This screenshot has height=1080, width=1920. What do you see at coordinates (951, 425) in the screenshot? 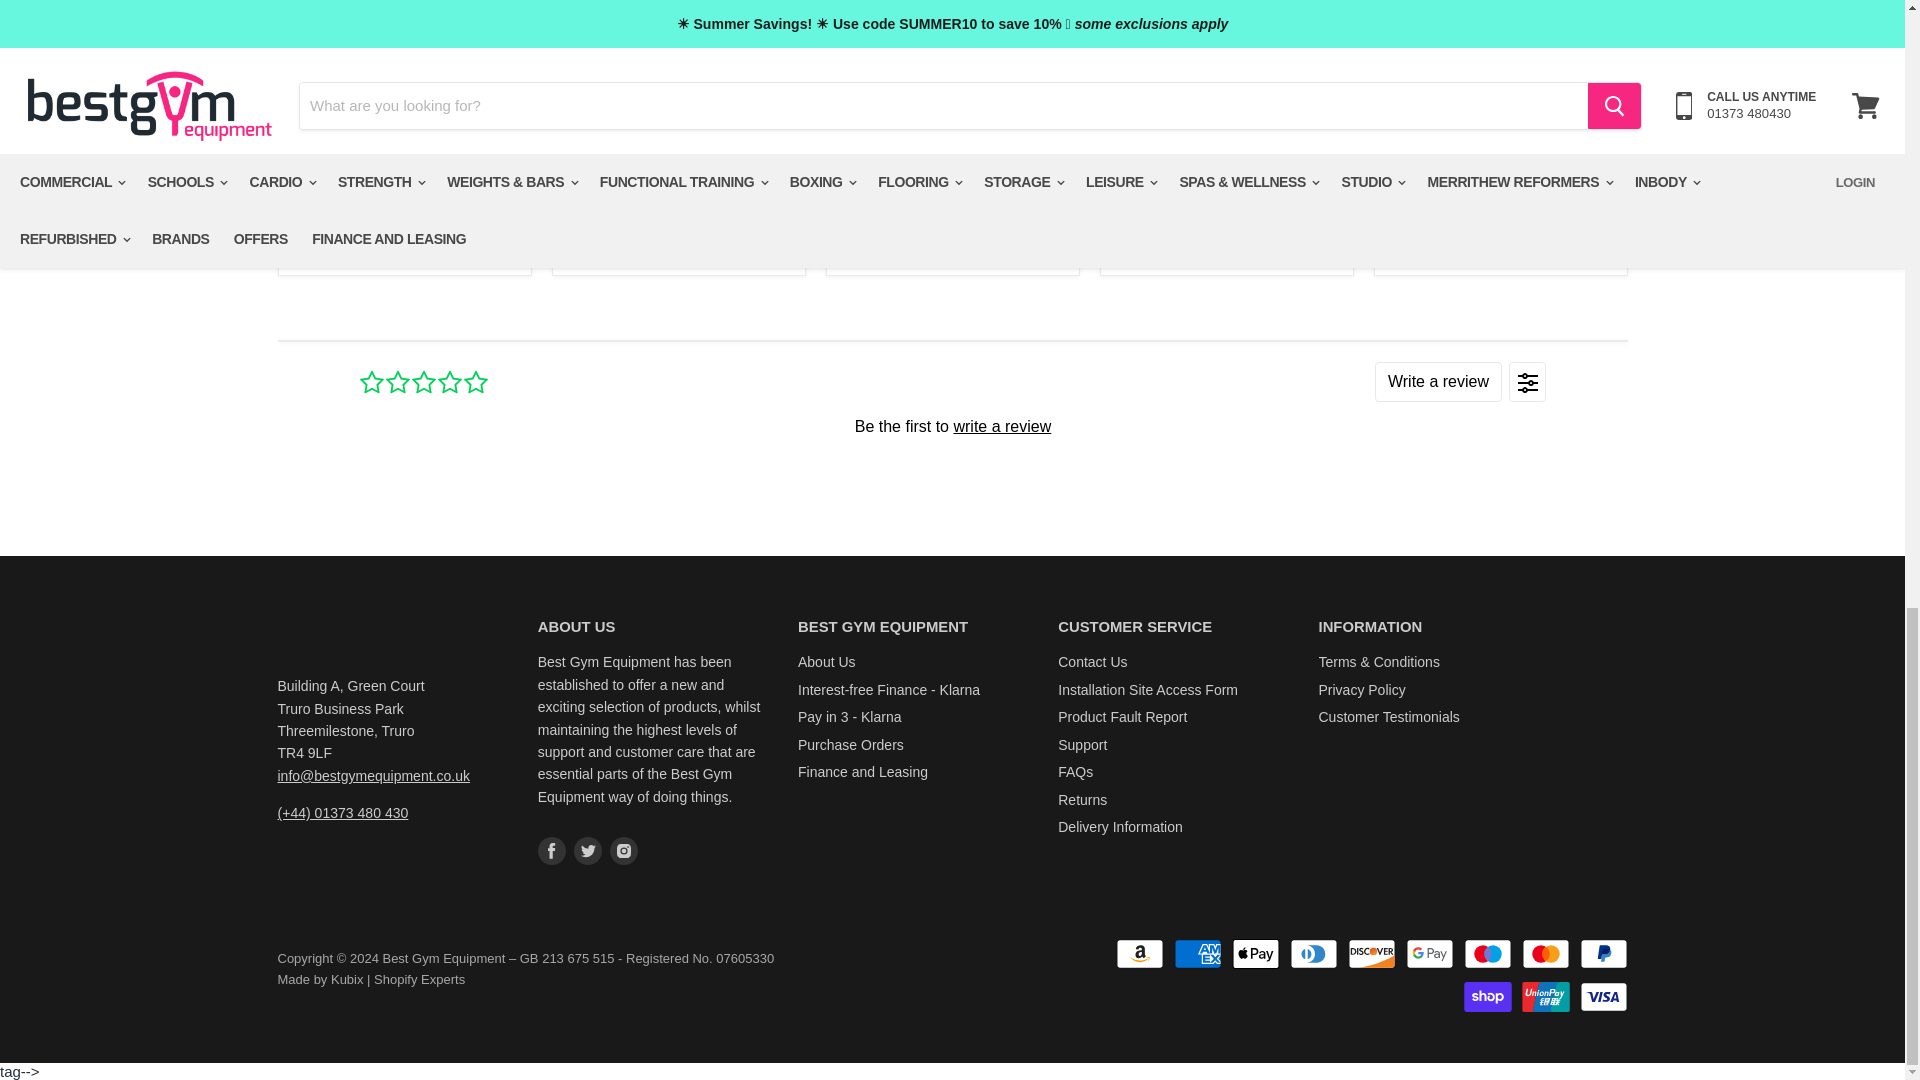
I see `Product reviews widget` at bounding box center [951, 425].